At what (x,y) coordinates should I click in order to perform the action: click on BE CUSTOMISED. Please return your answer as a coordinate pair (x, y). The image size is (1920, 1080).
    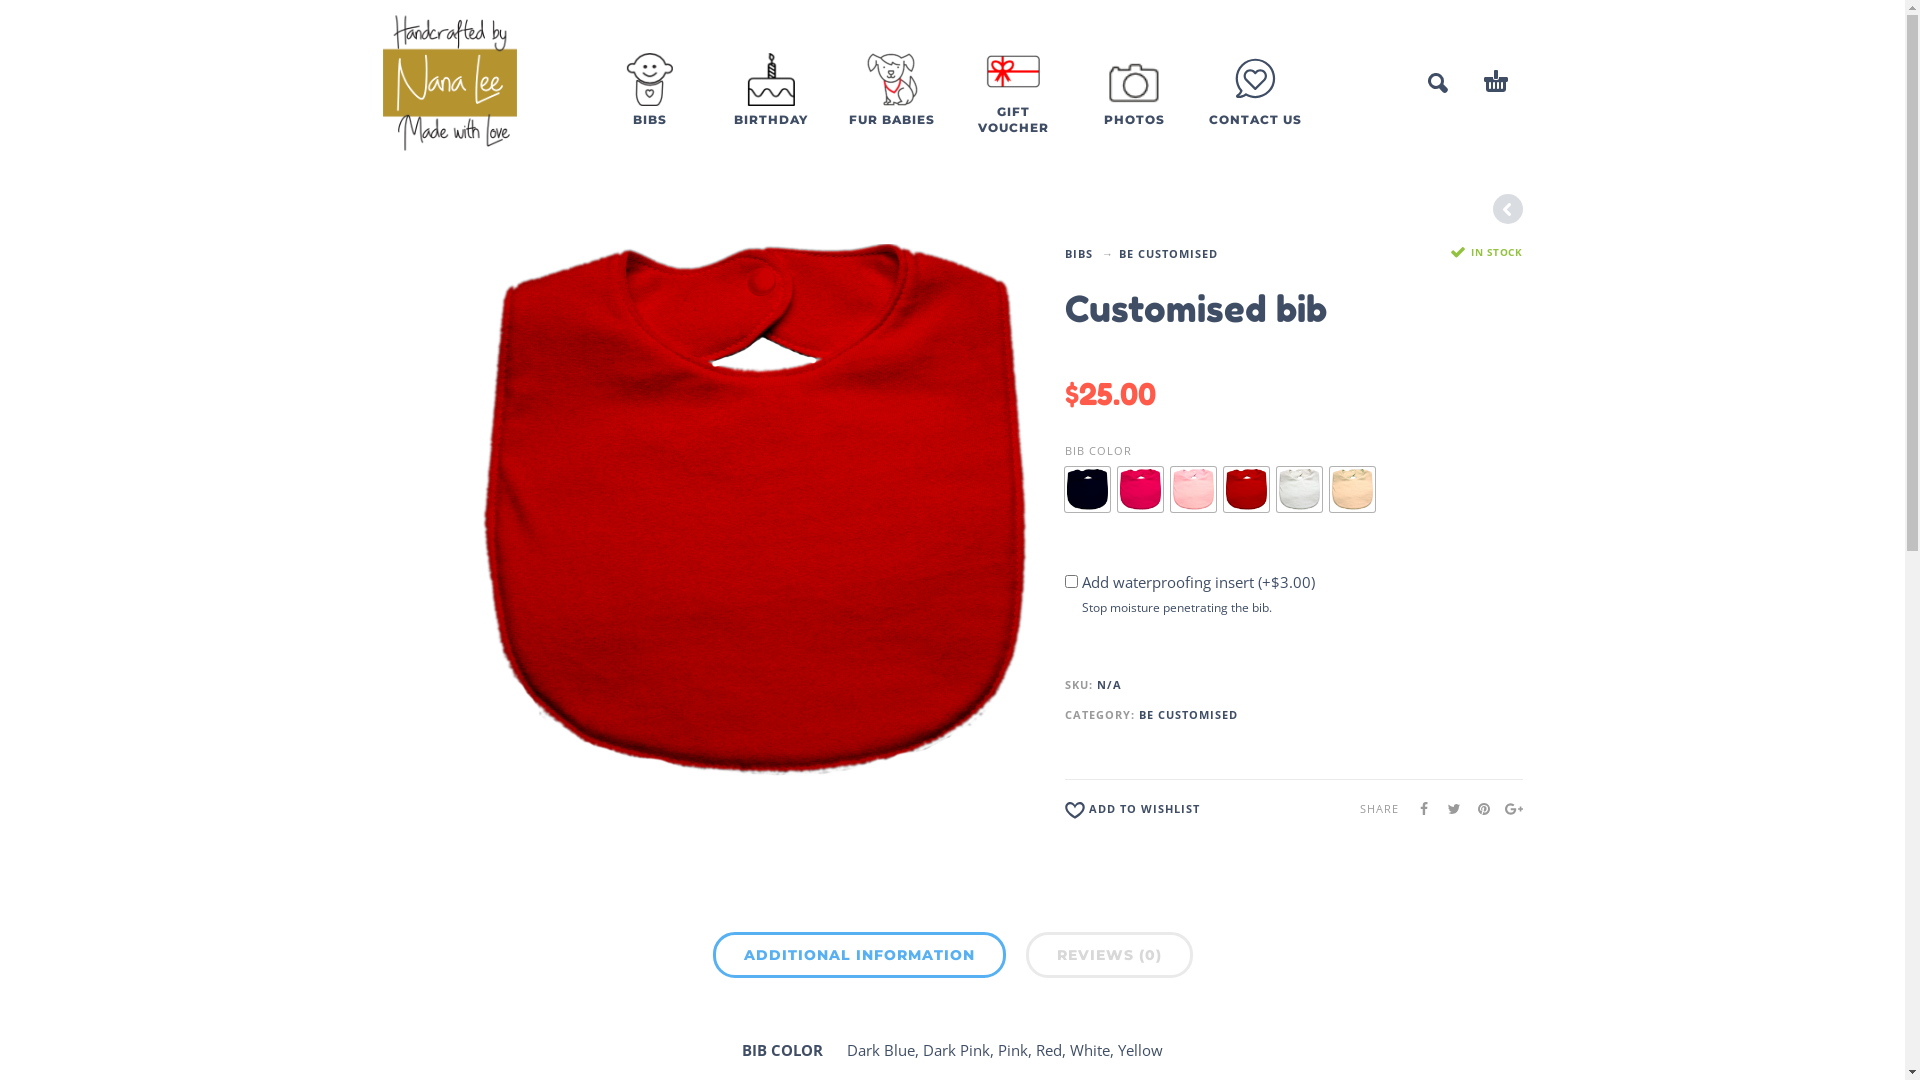
    Looking at the image, I should click on (1168, 254).